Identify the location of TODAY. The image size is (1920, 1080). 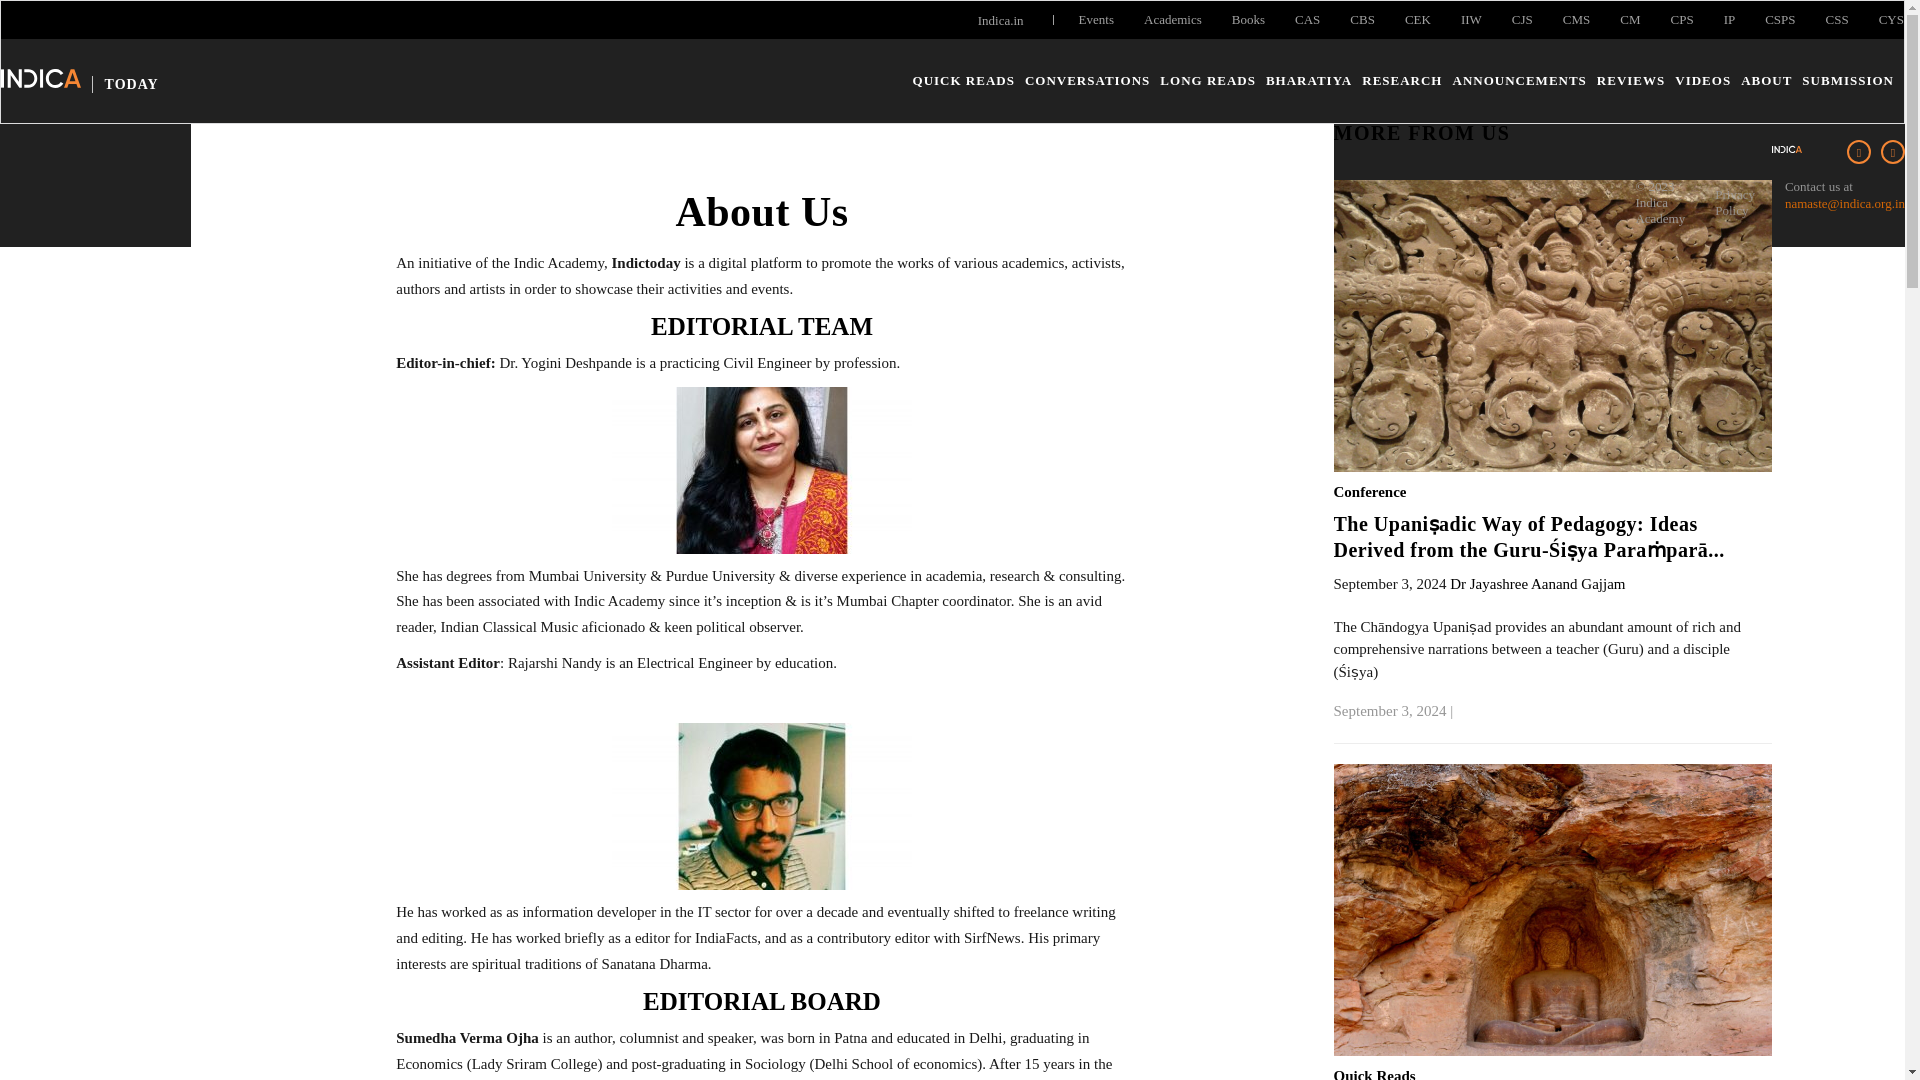
(80, 82).